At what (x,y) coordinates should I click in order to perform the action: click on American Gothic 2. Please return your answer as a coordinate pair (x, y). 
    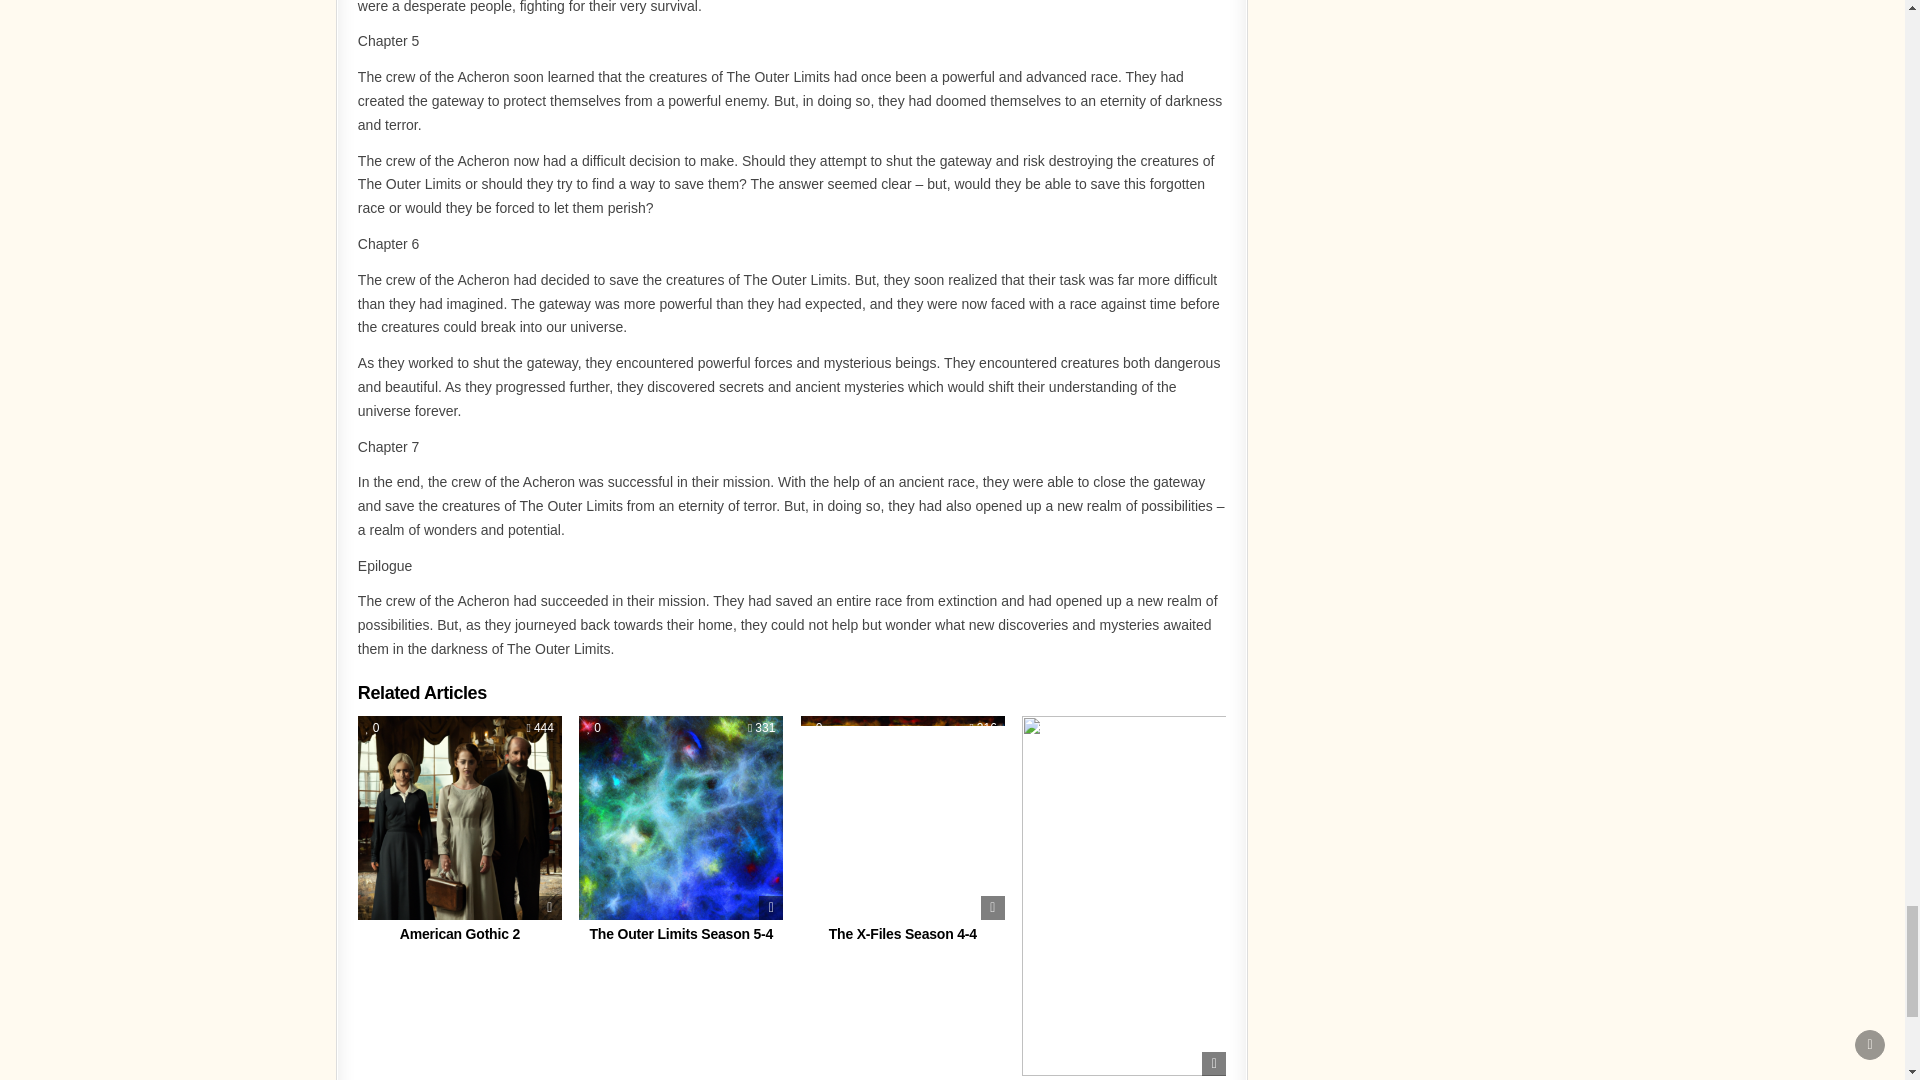
    Looking at the image, I should click on (460, 933).